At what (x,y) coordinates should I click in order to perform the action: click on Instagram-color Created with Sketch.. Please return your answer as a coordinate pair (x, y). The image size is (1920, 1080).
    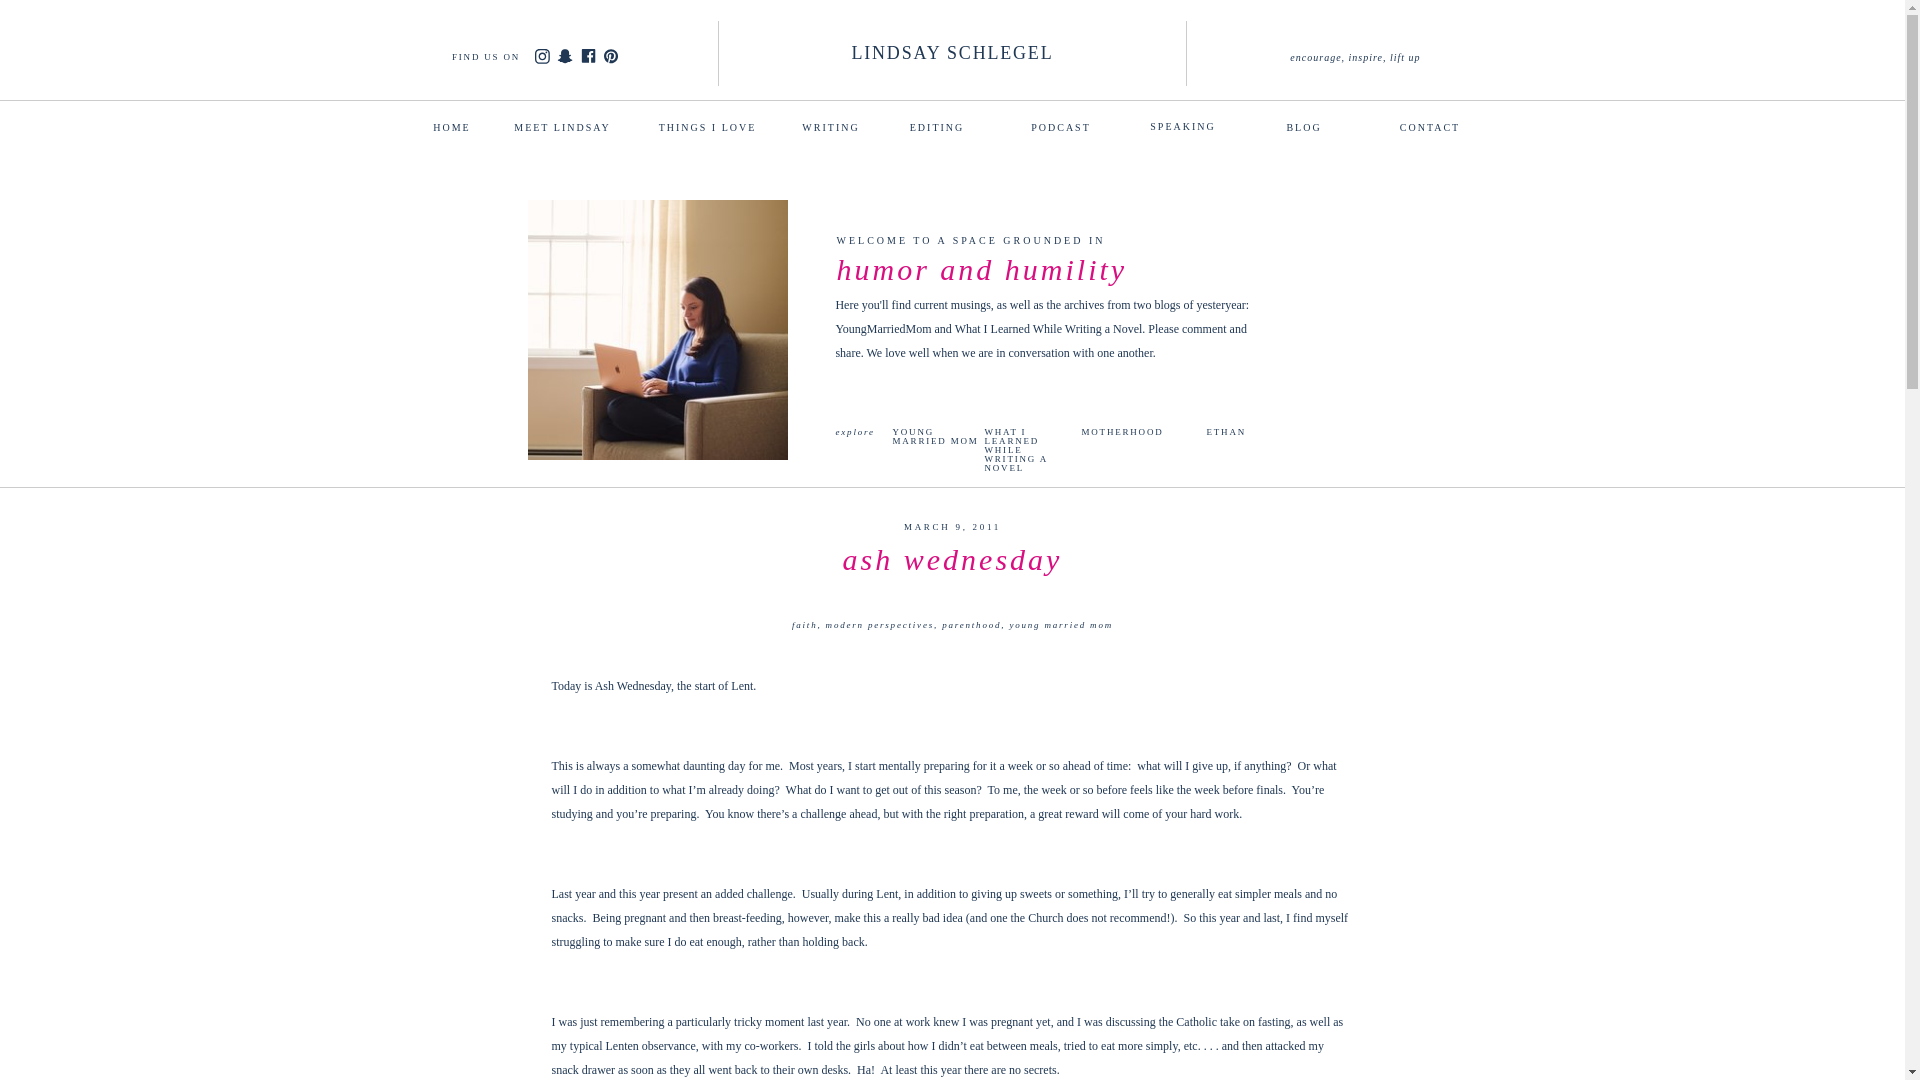
    Looking at the image, I should click on (541, 56).